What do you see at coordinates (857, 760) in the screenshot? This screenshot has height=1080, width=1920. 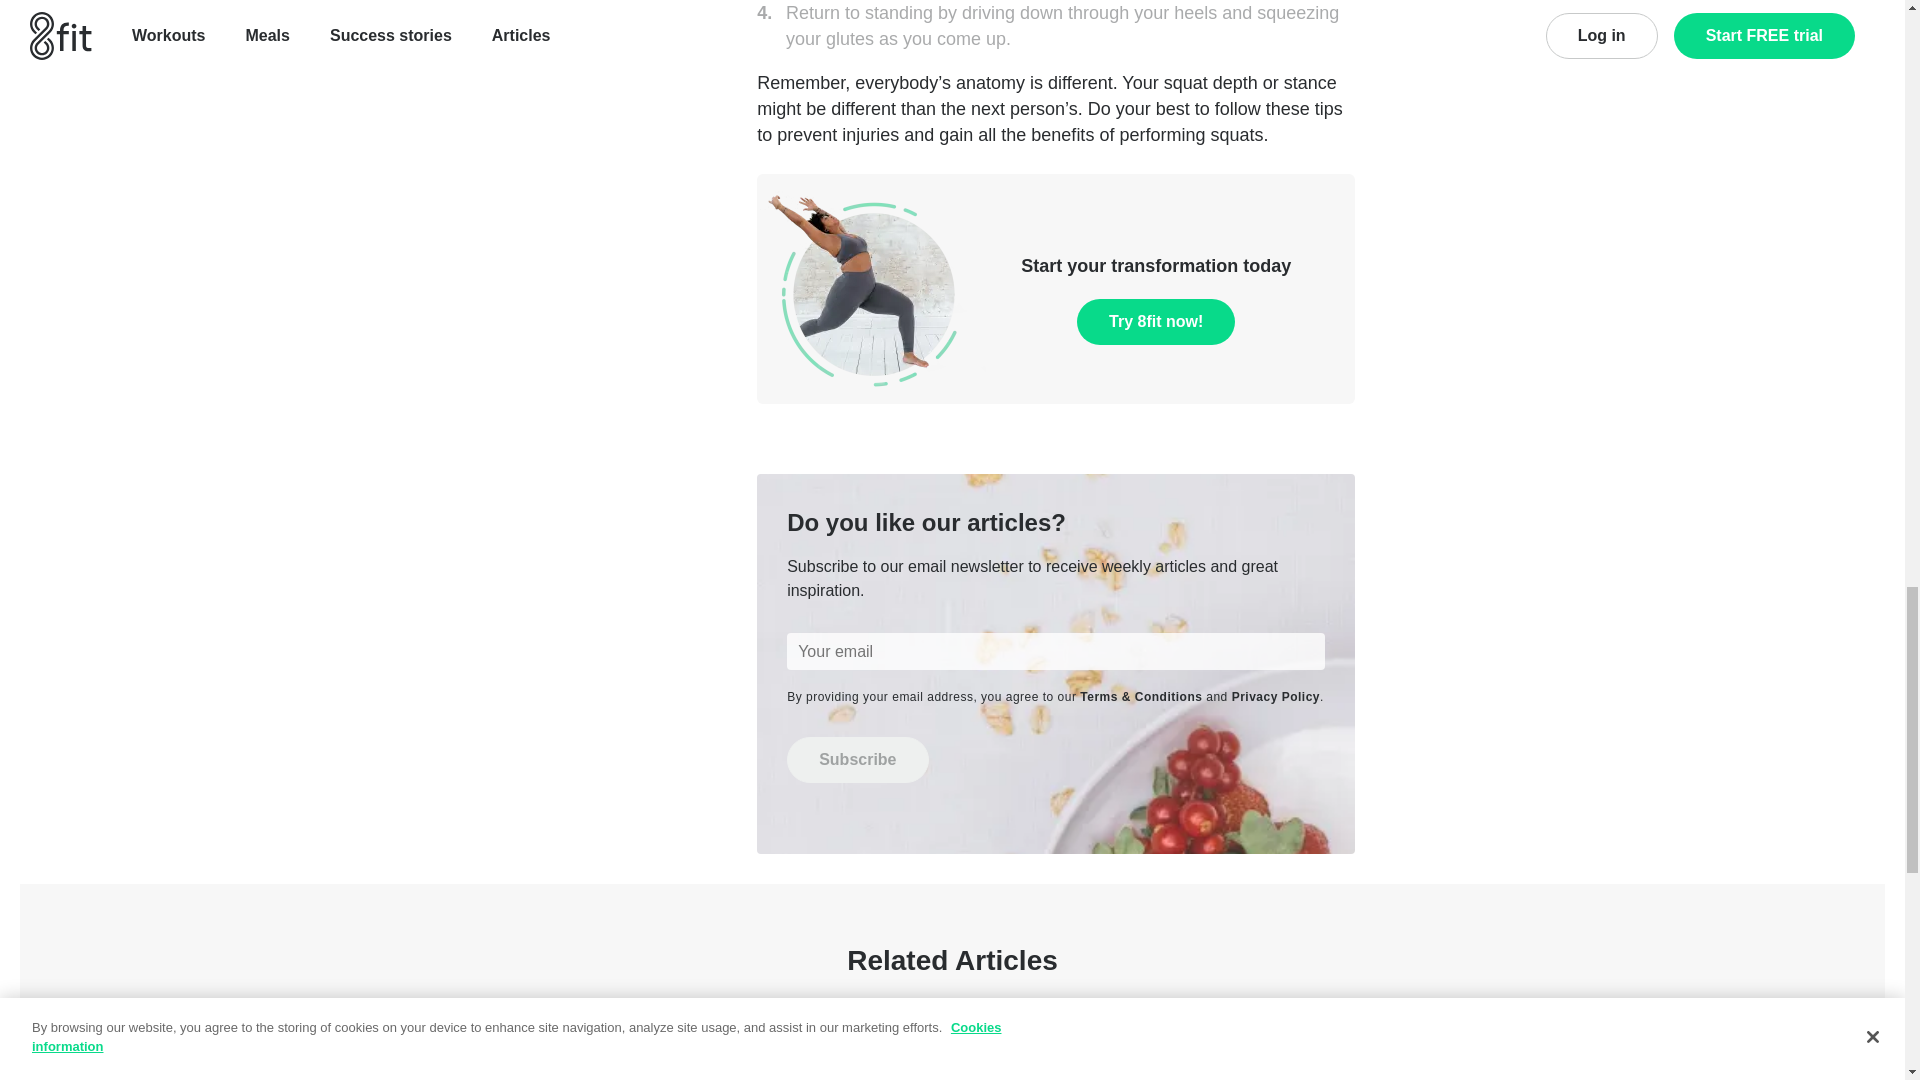 I see `Subscribe` at bounding box center [857, 760].